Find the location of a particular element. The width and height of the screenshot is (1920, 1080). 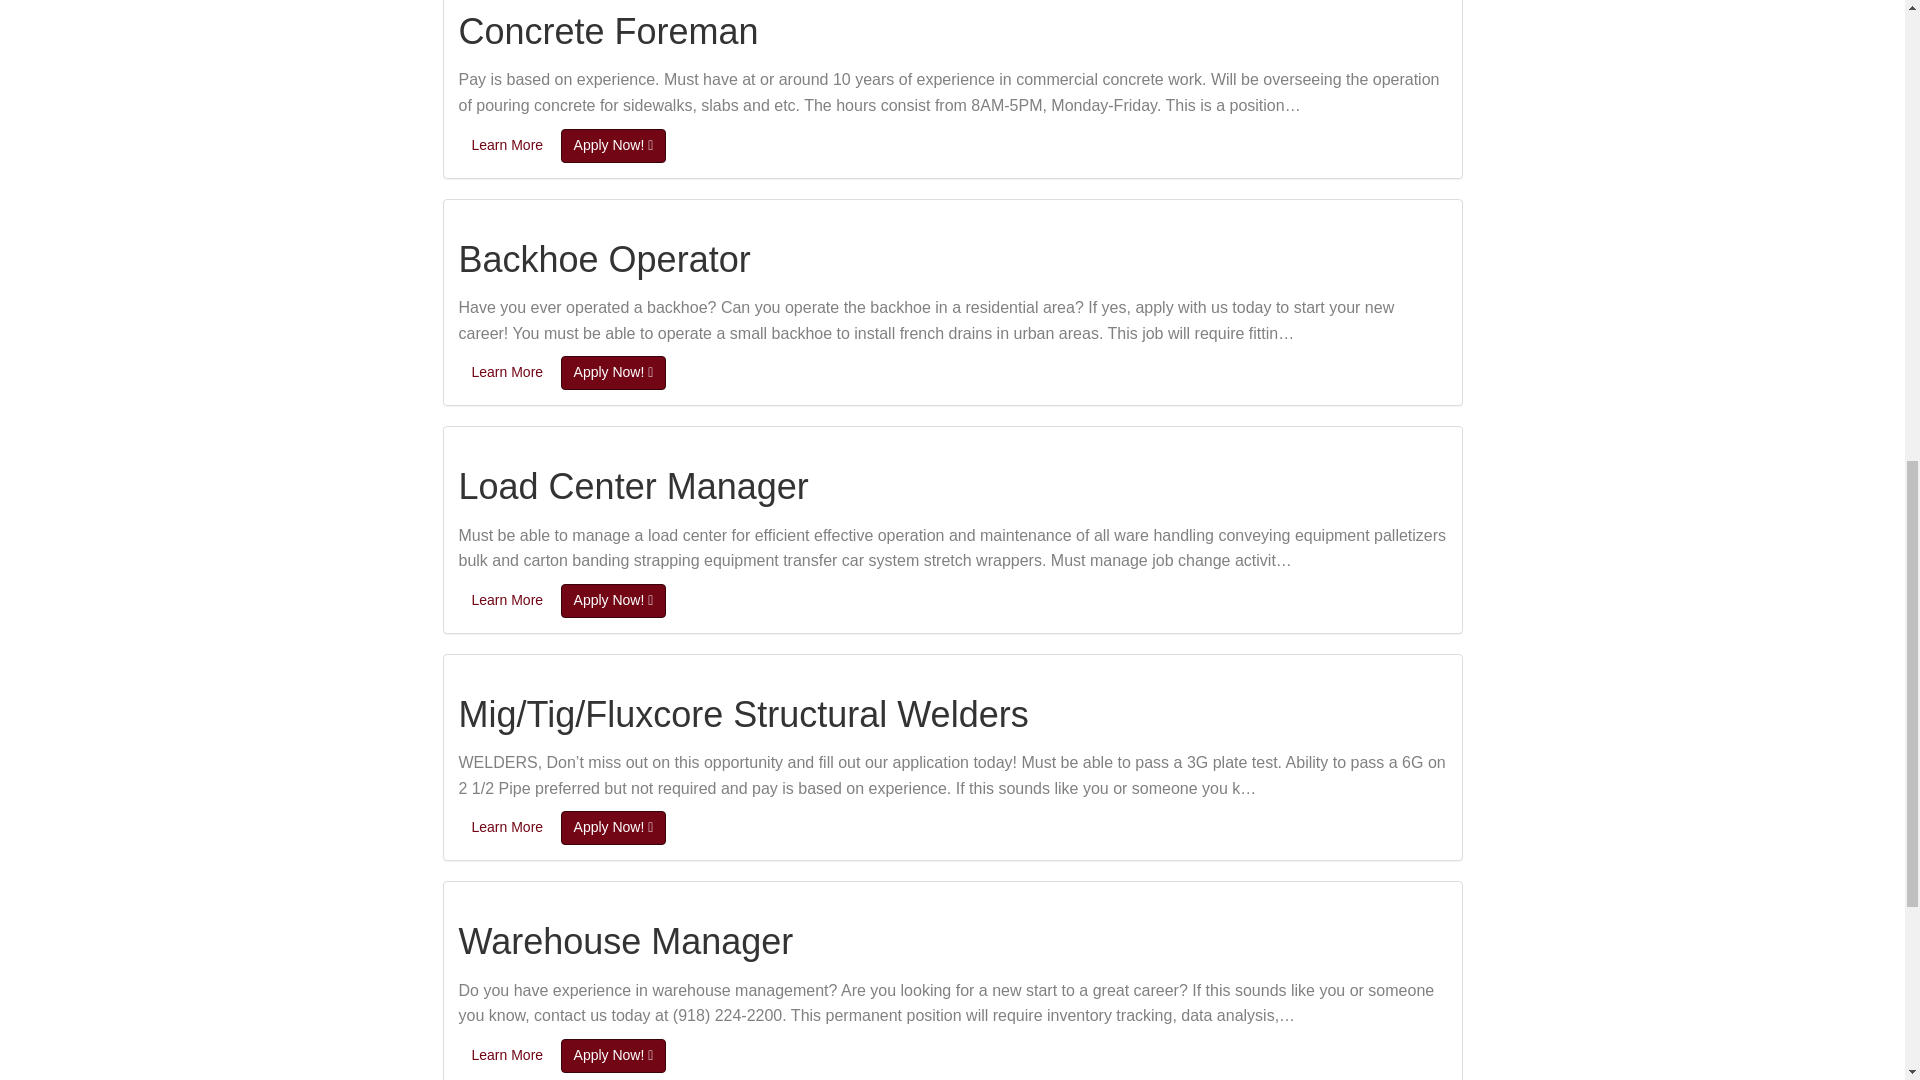

Apply Now! is located at coordinates (613, 146).